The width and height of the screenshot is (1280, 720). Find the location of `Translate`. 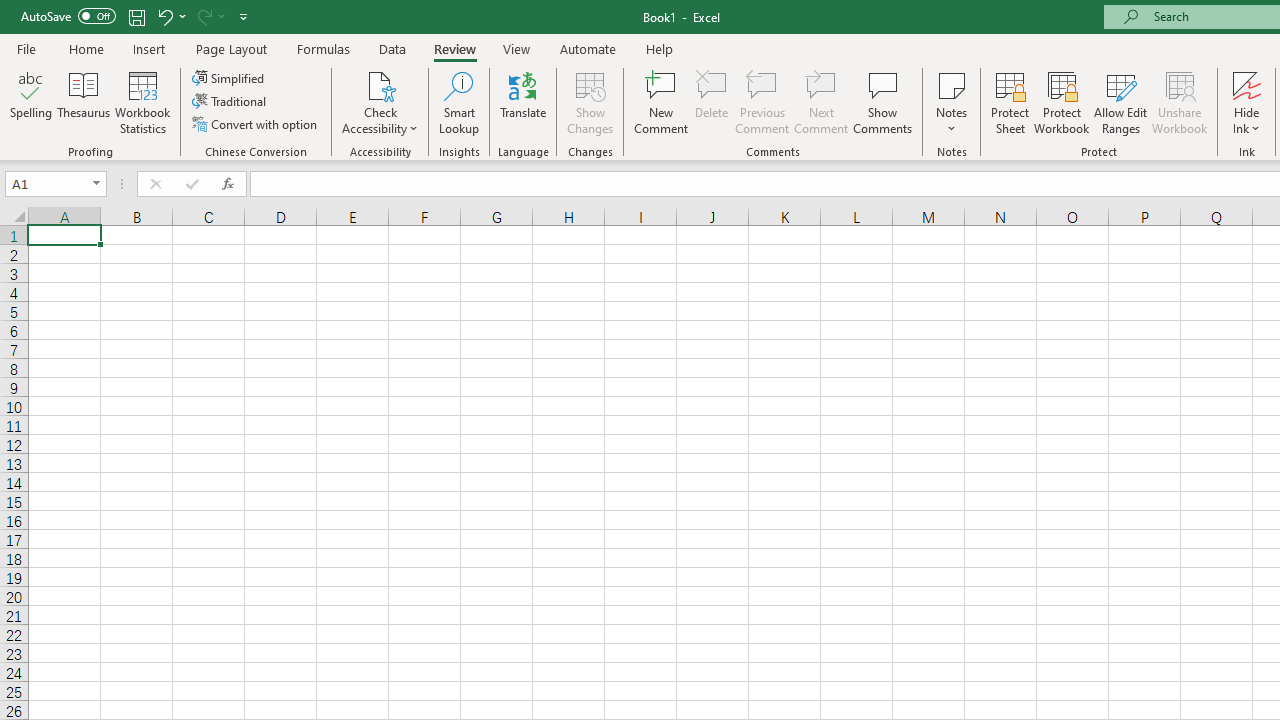

Translate is located at coordinates (523, 102).